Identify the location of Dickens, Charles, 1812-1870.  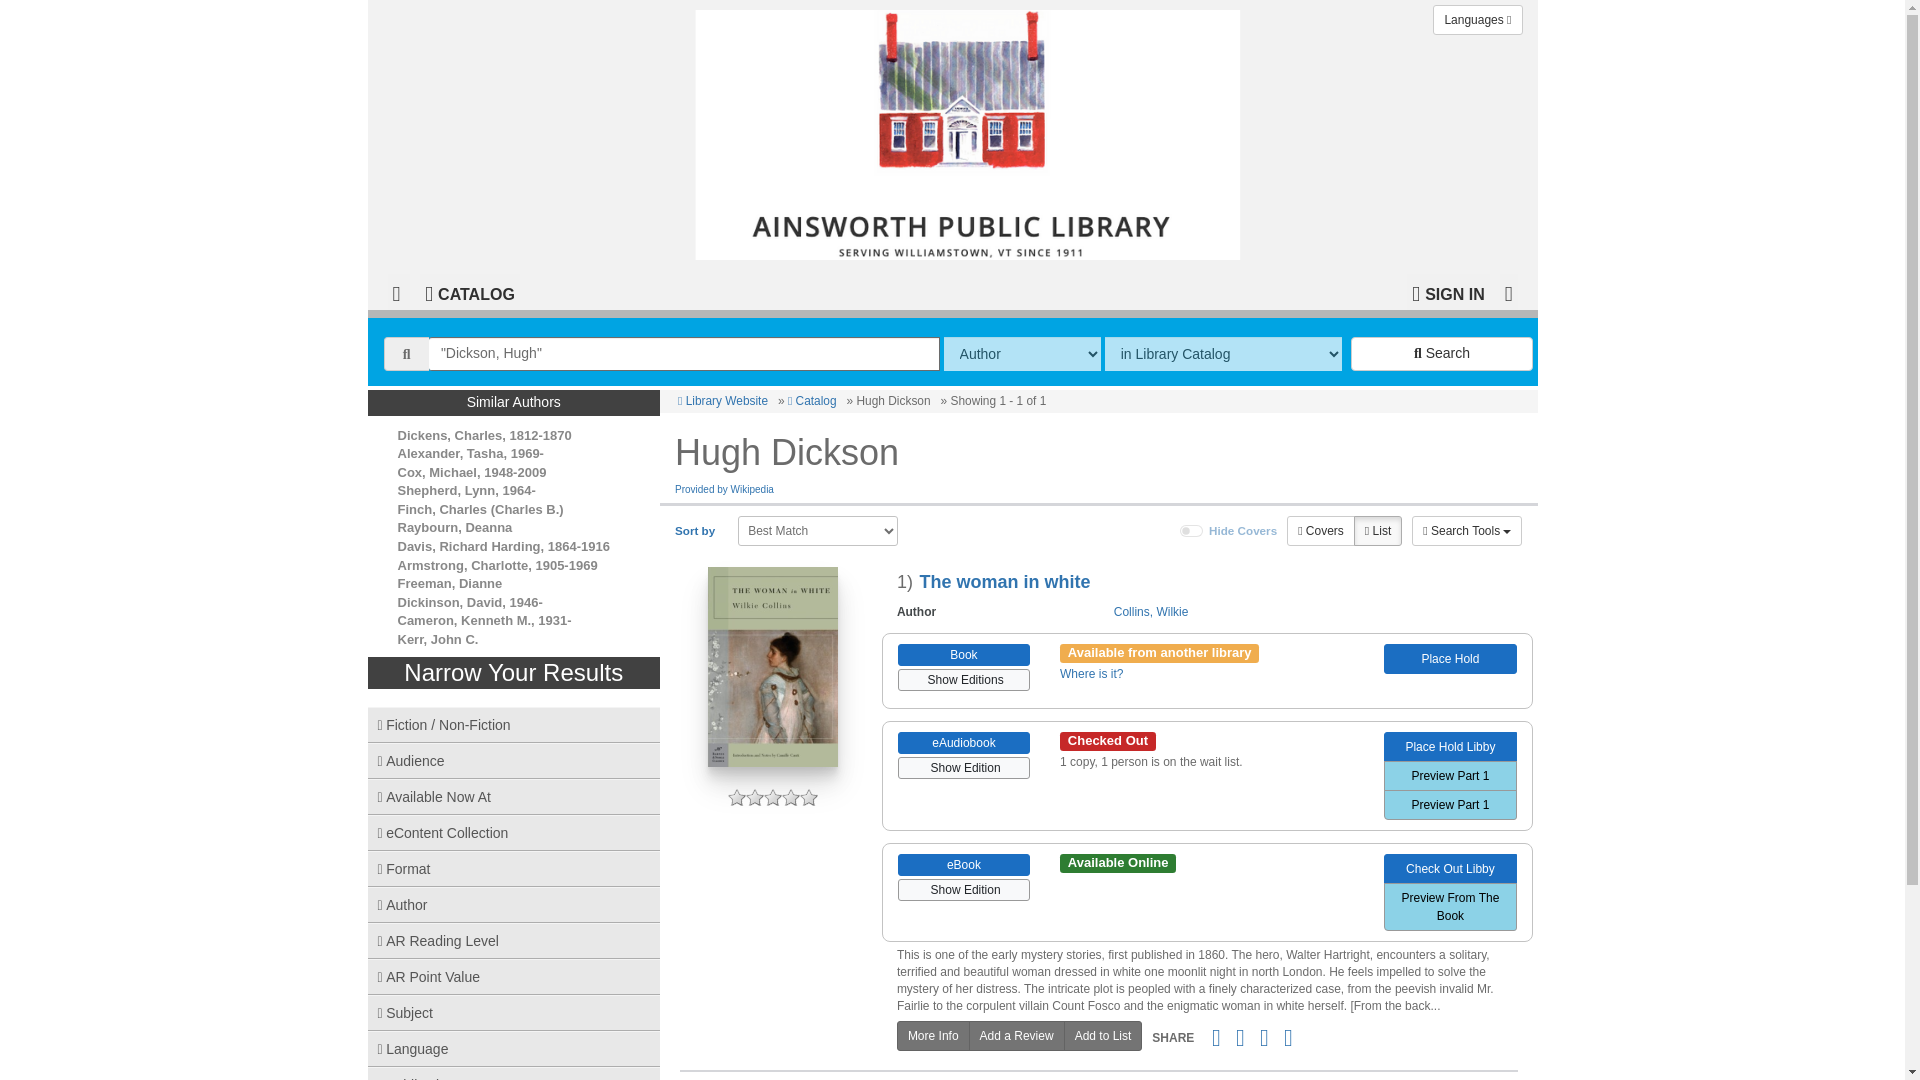
(484, 434).